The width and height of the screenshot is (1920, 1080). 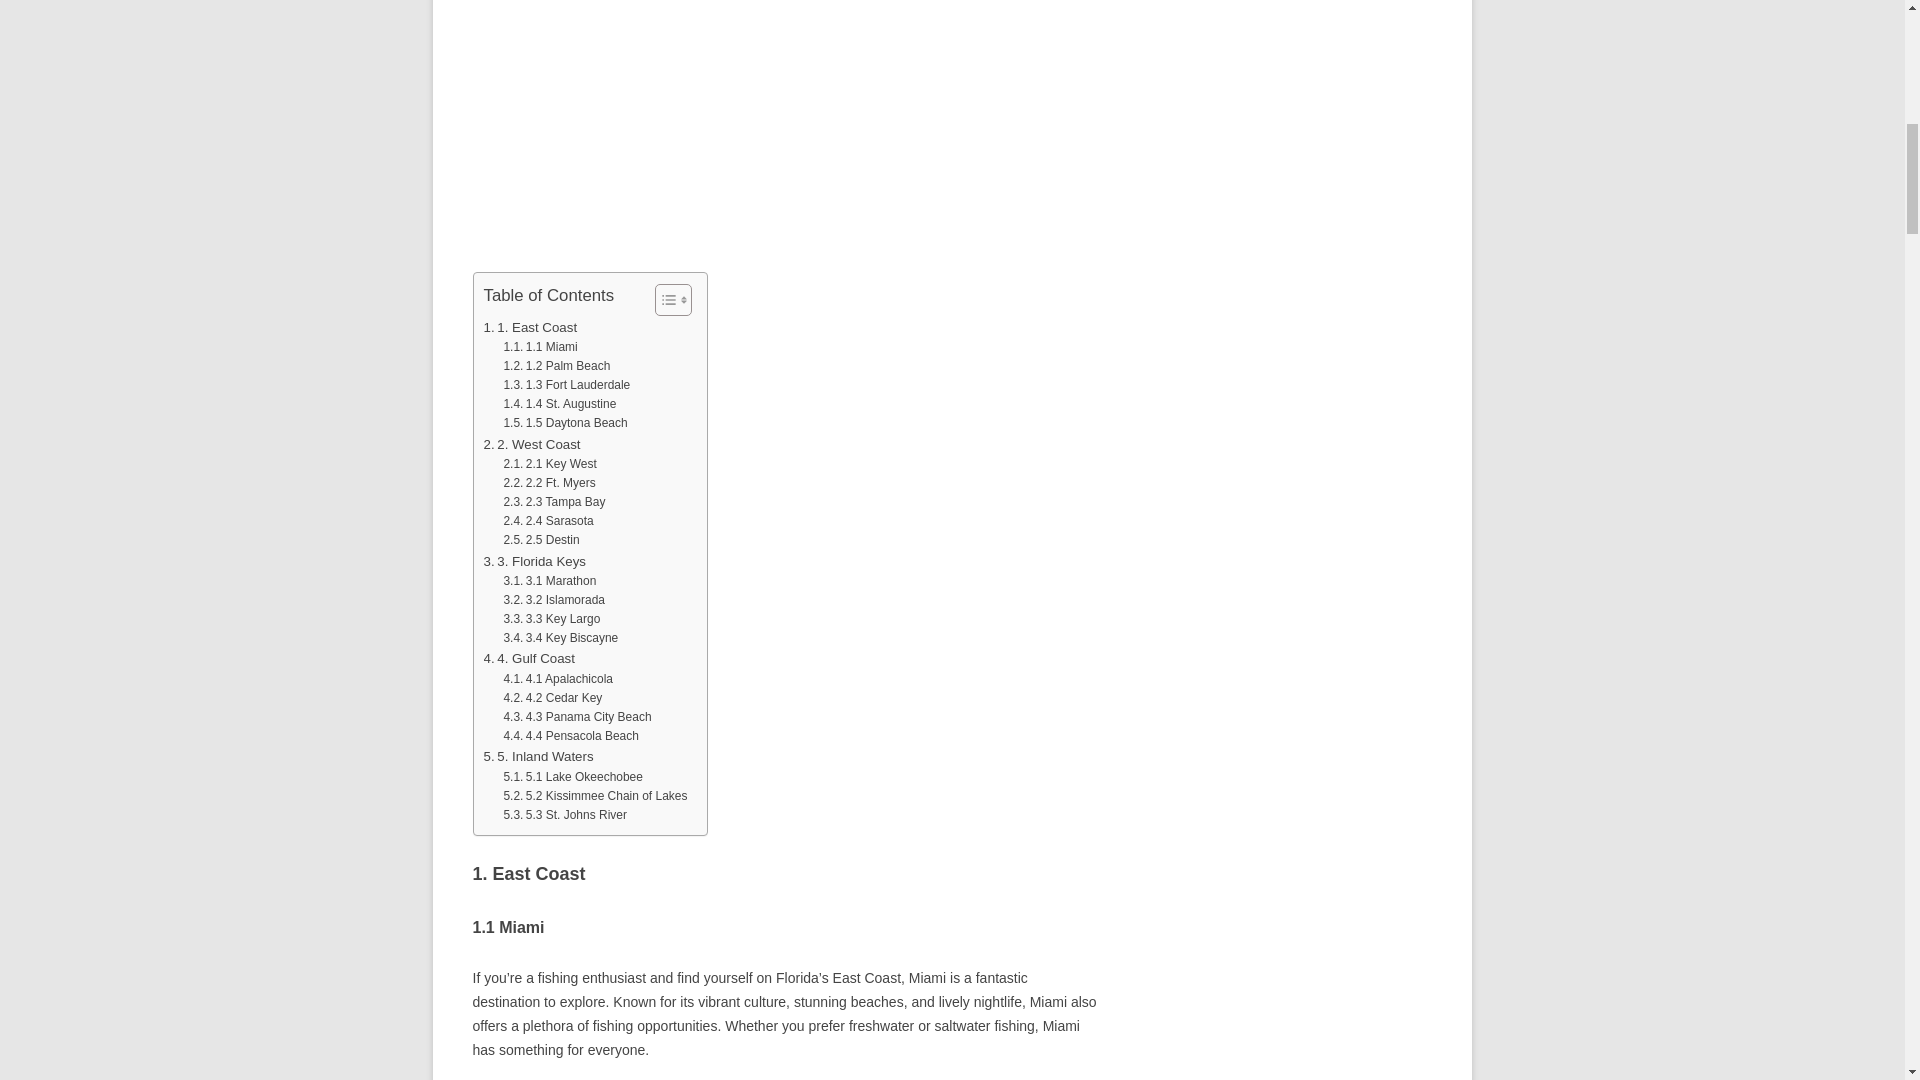 I want to click on 5.2 Kissimmee Chain of Lakes, so click(x=595, y=796).